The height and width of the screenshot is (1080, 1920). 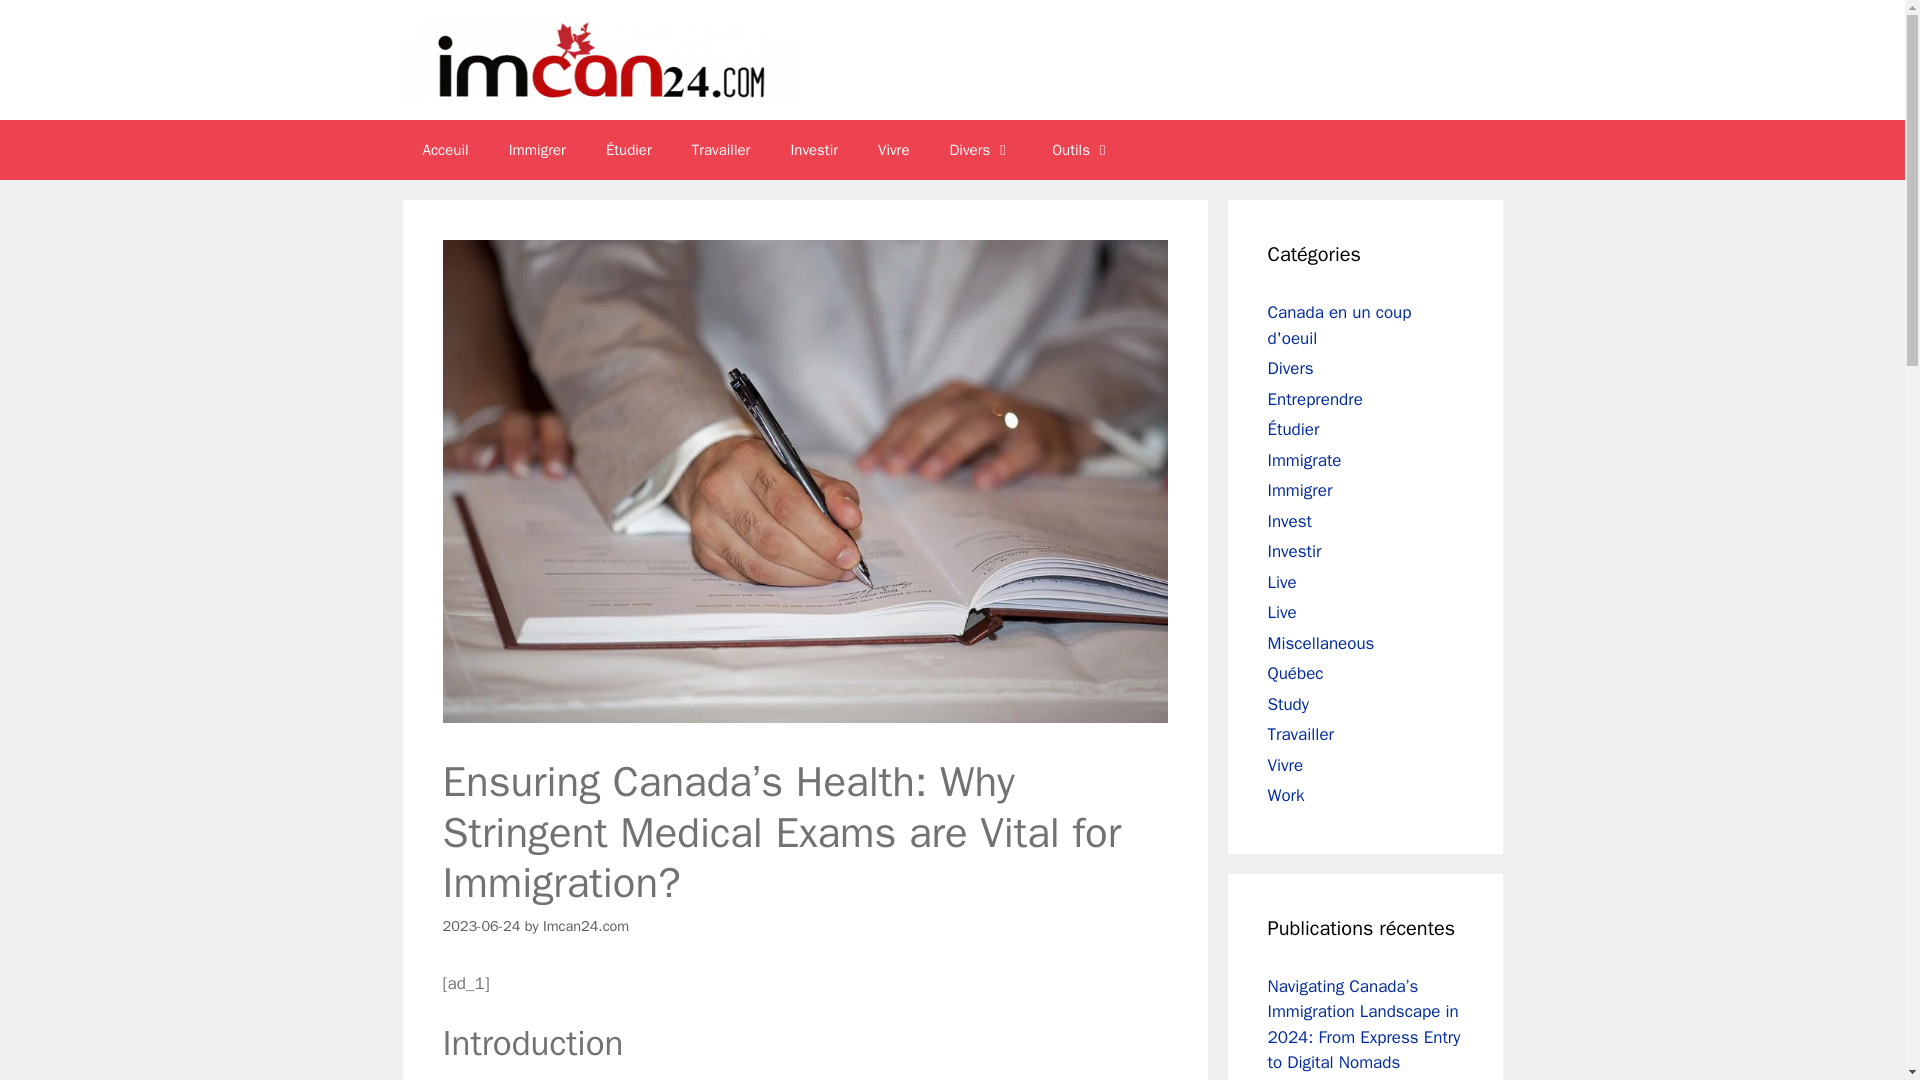 I want to click on Acceuil, so click(x=444, y=150).